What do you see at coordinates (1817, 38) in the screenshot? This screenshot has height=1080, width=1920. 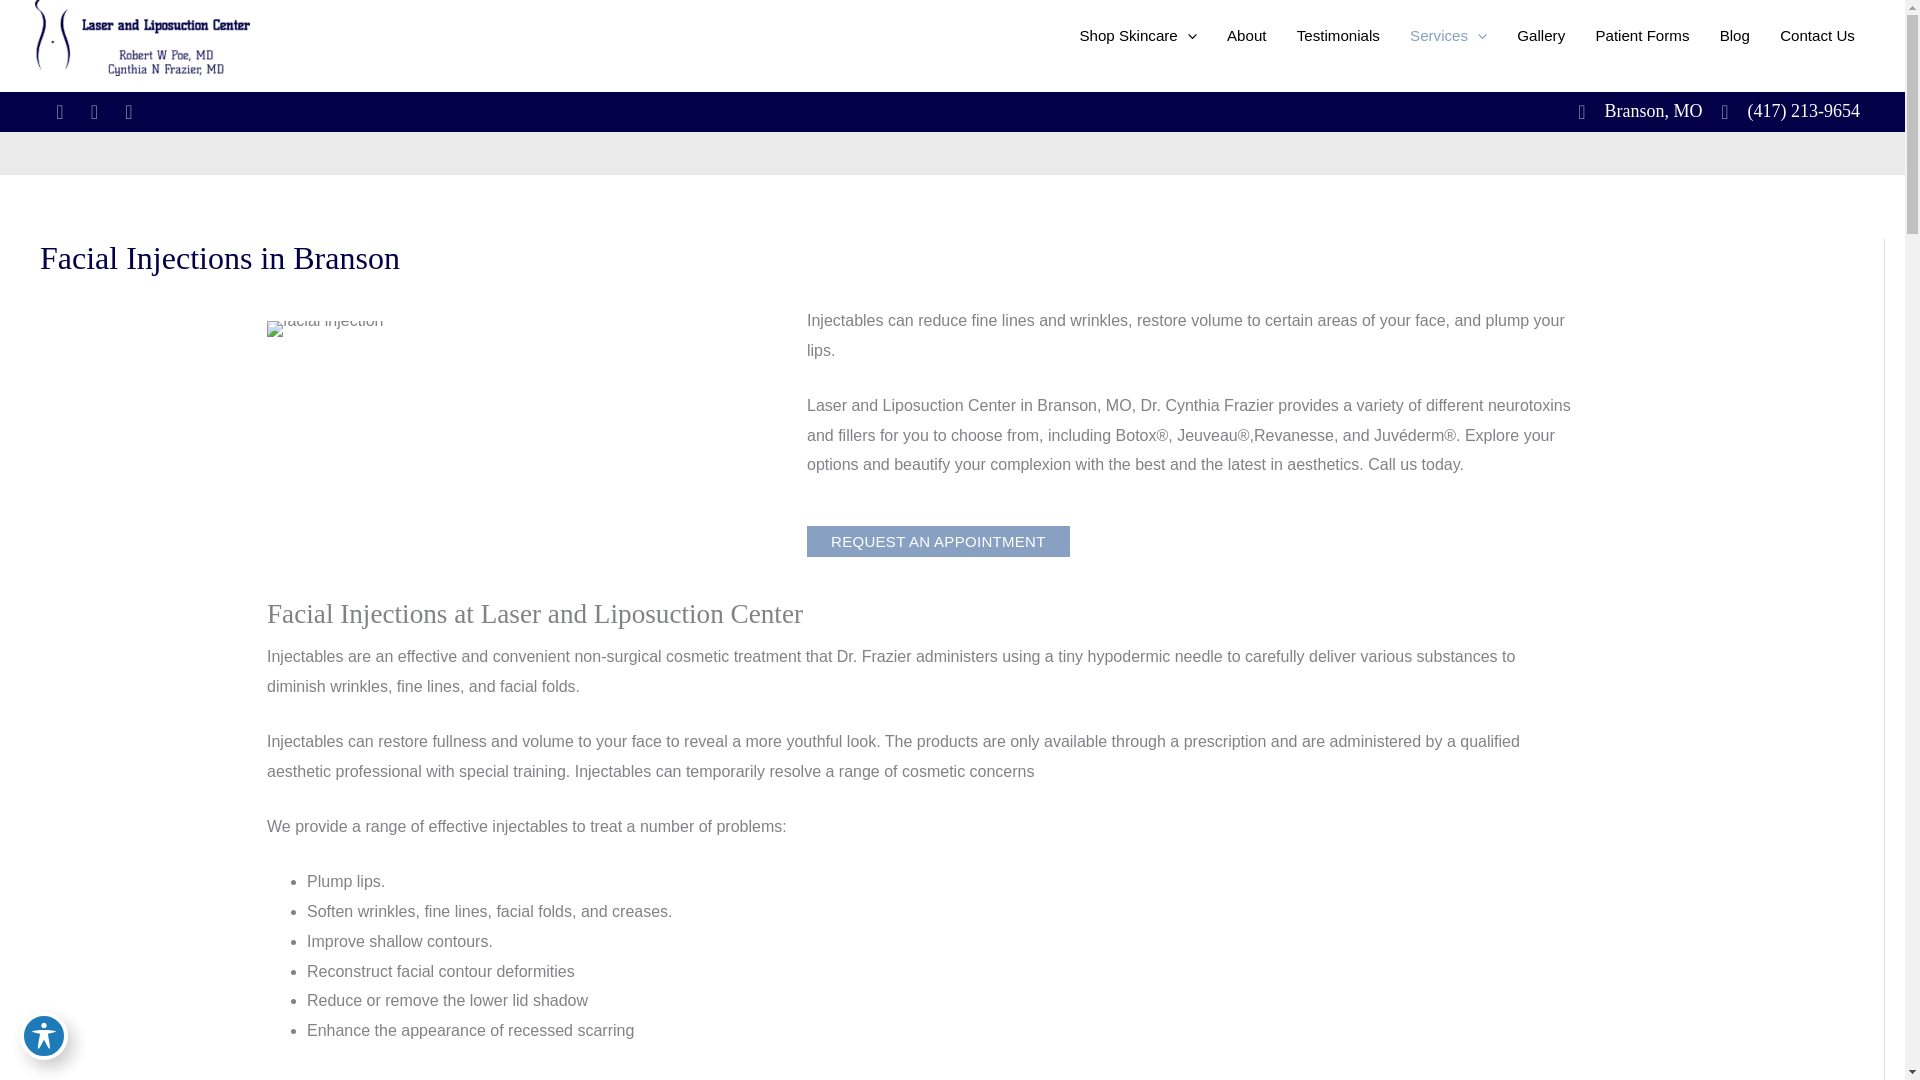 I see `Contact Us` at bounding box center [1817, 38].